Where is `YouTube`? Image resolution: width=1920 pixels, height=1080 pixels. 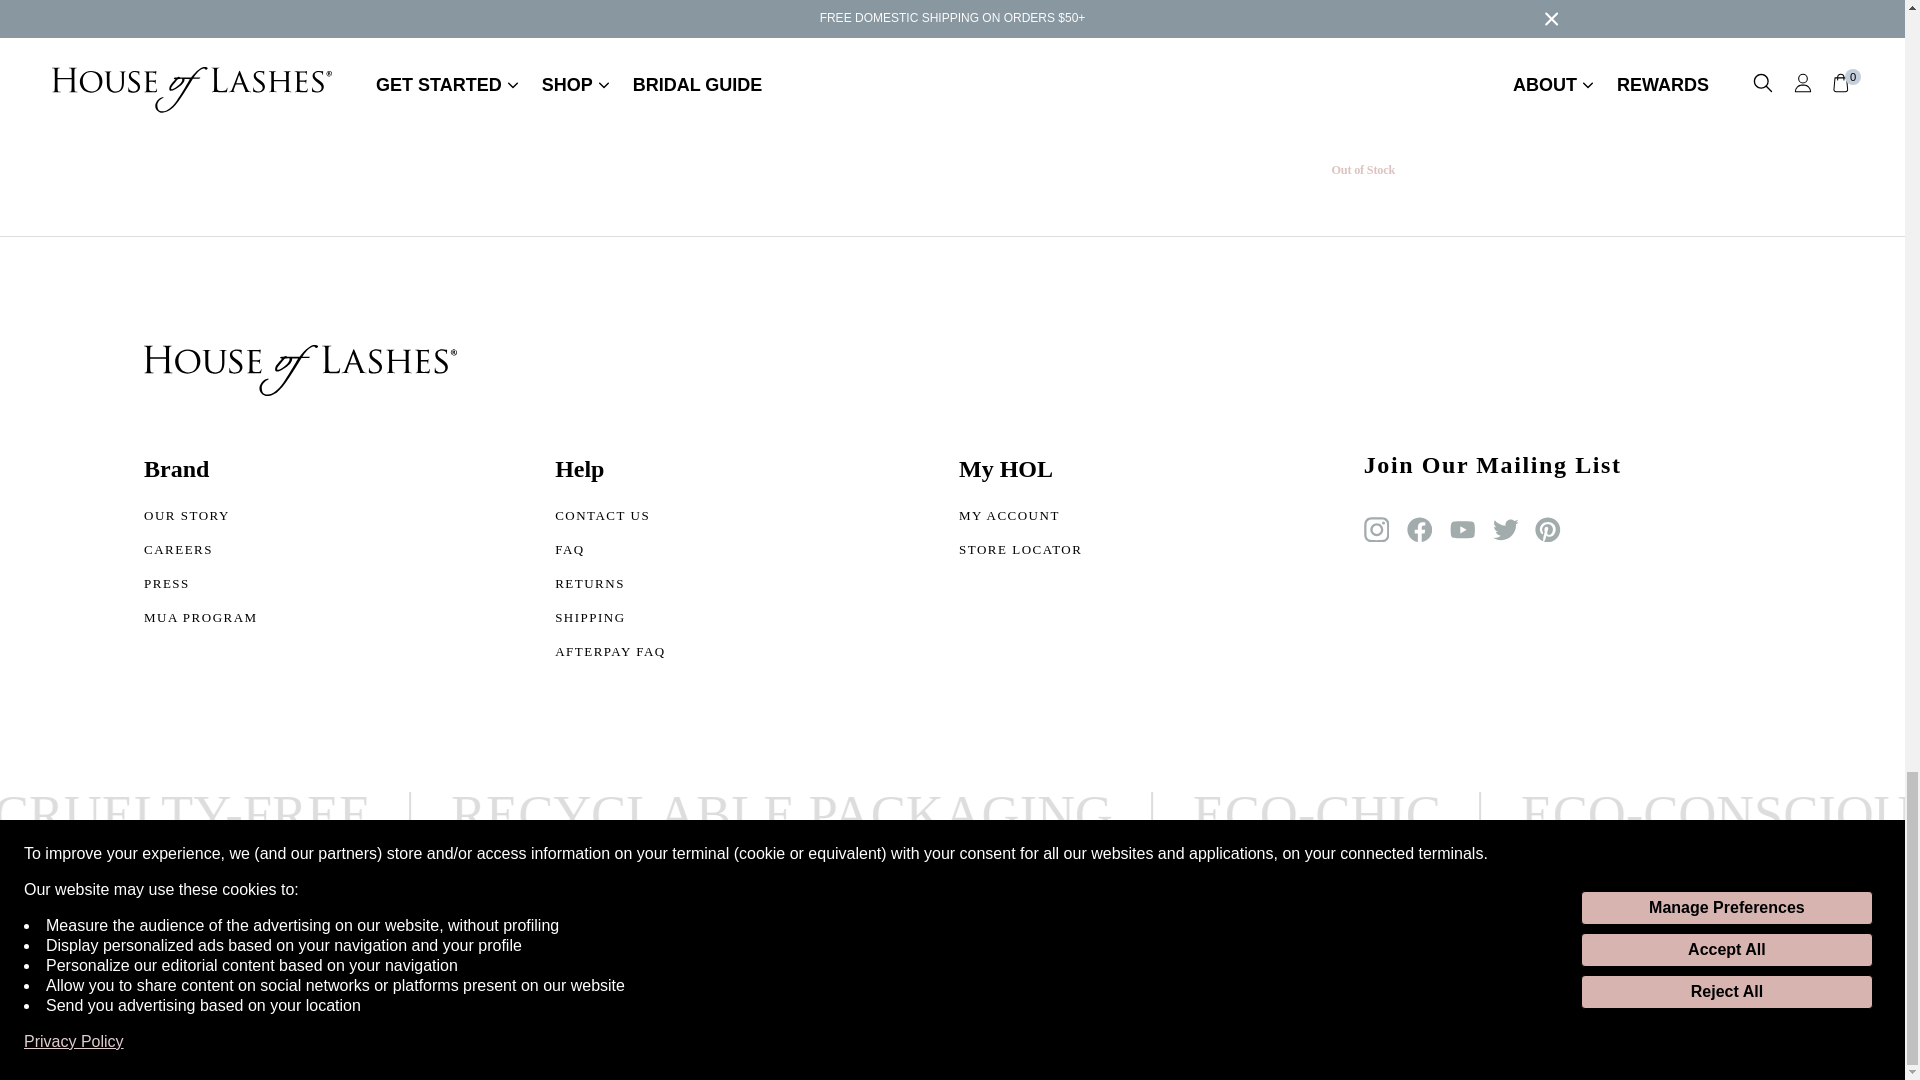 YouTube is located at coordinates (1462, 530).